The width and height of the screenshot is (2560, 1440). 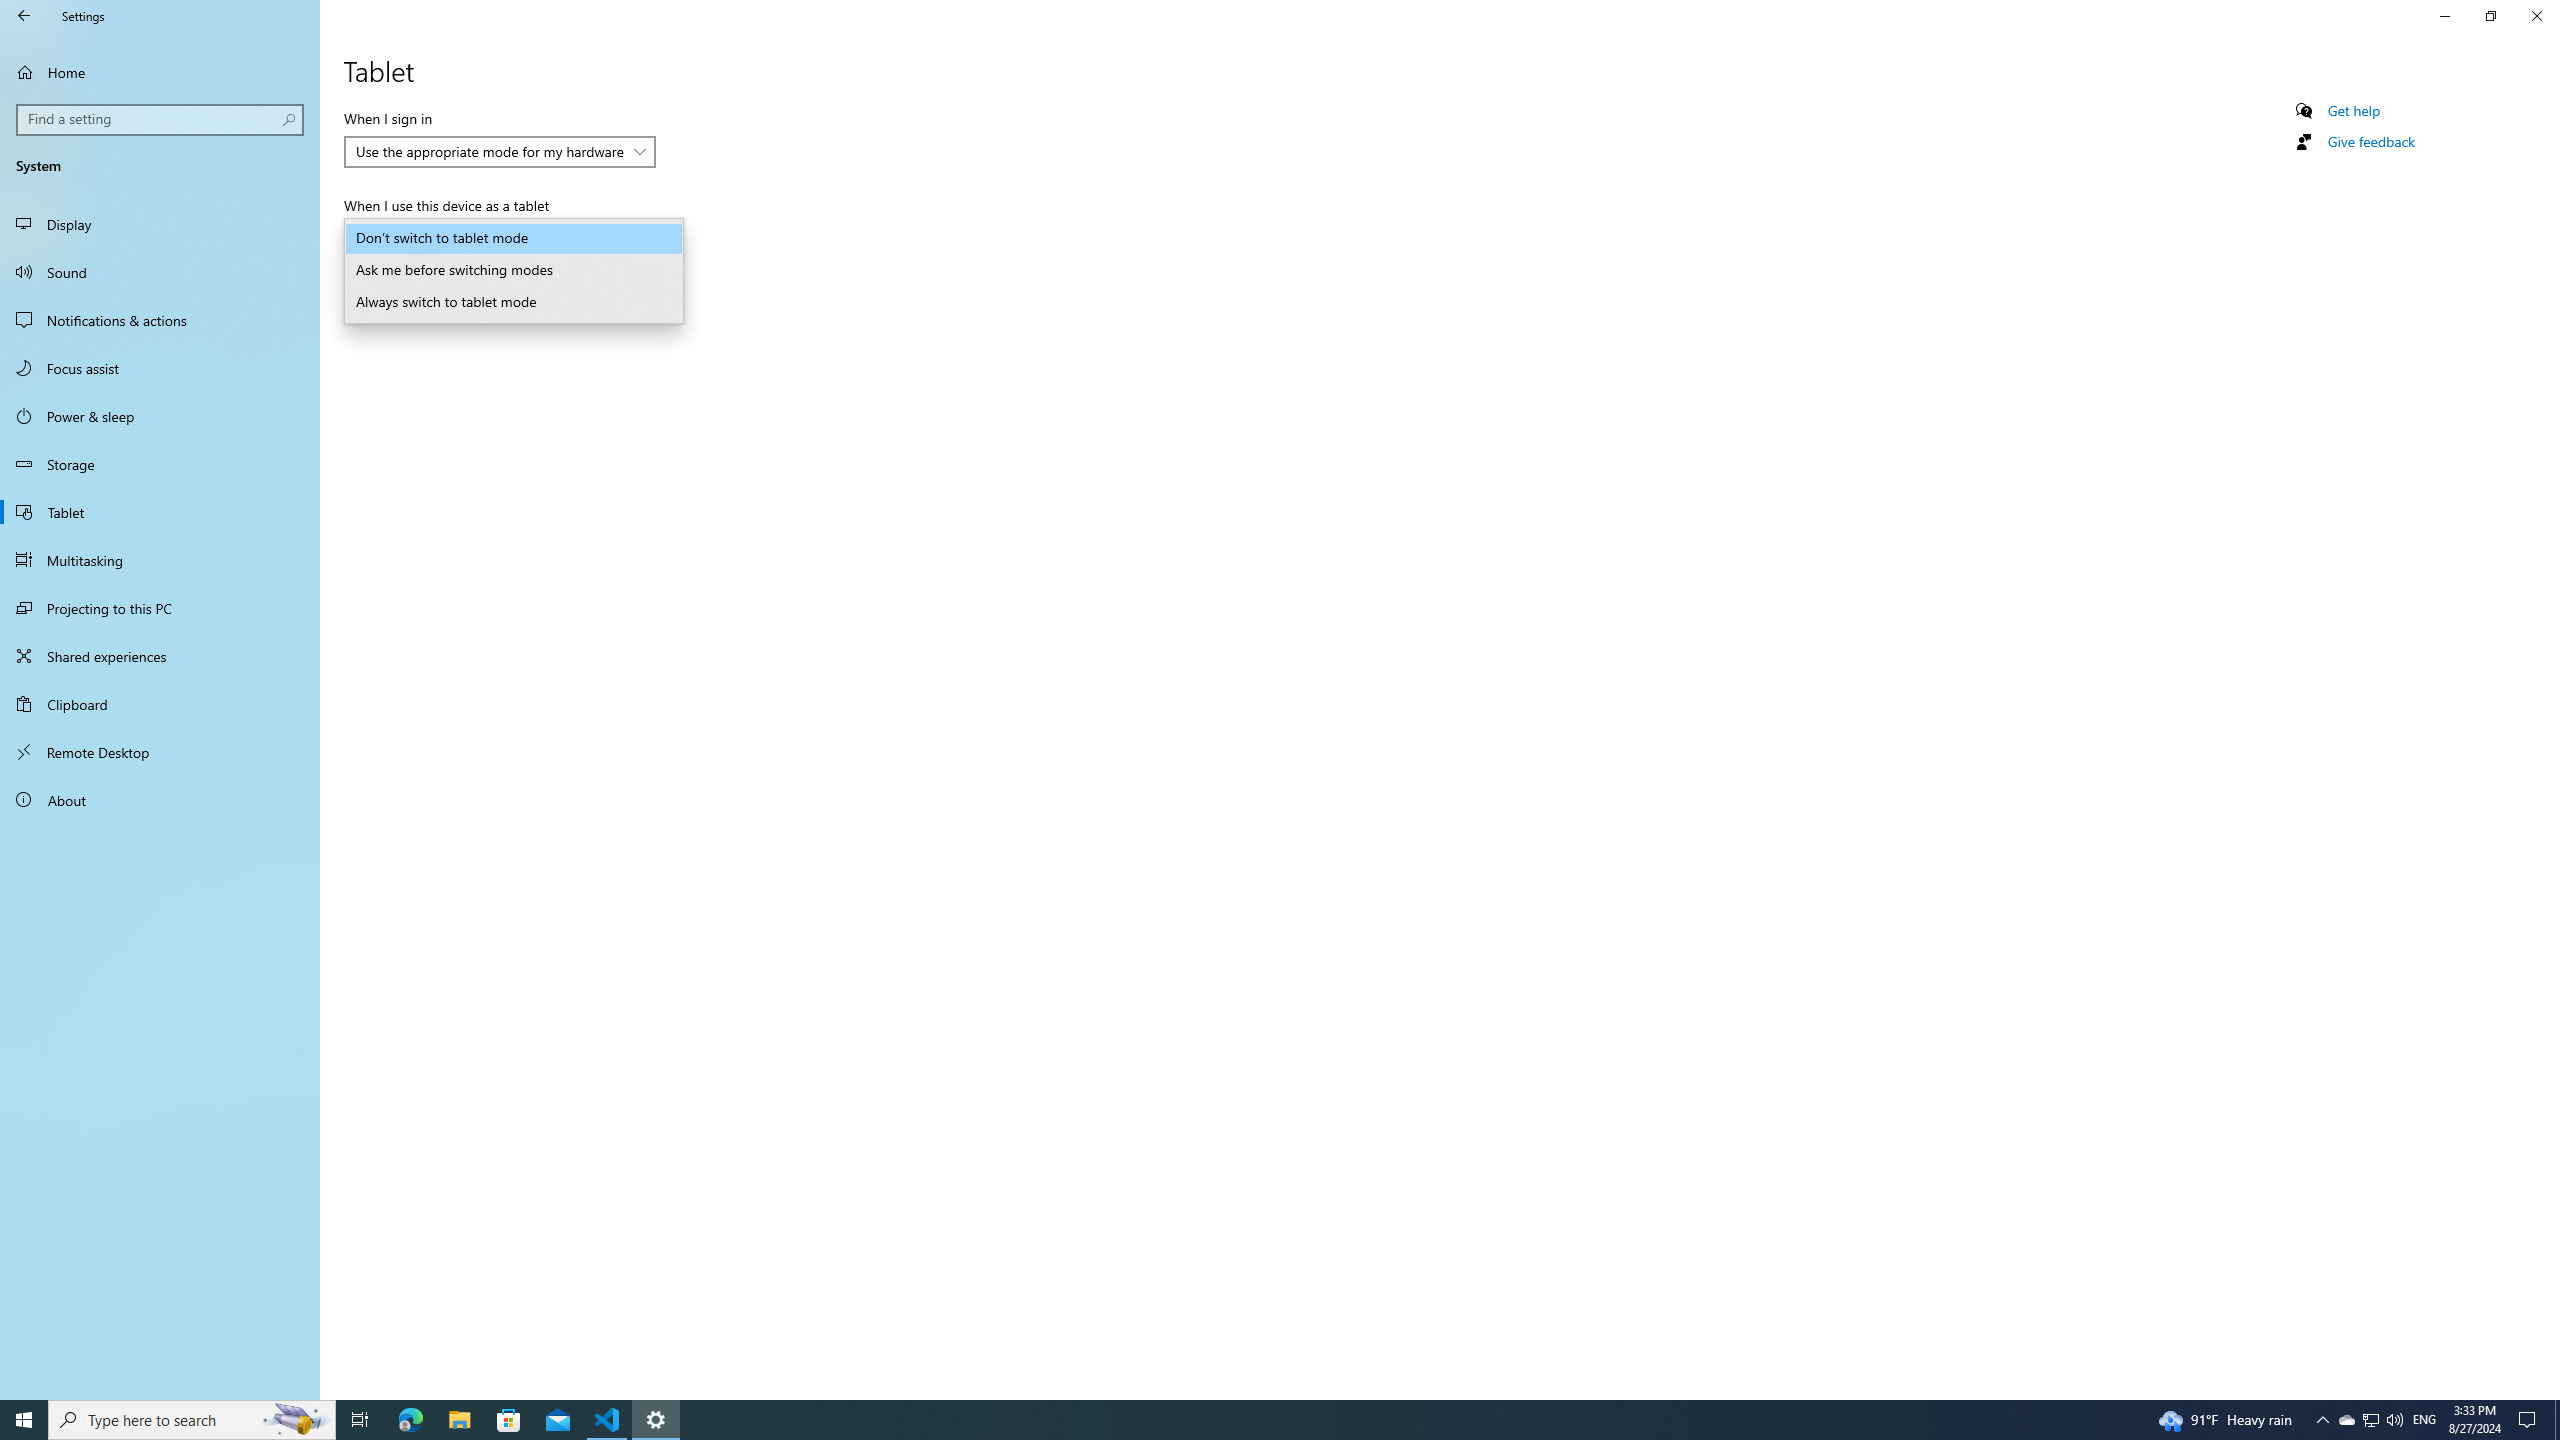 I want to click on When I use this device as a tablet, so click(x=513, y=238).